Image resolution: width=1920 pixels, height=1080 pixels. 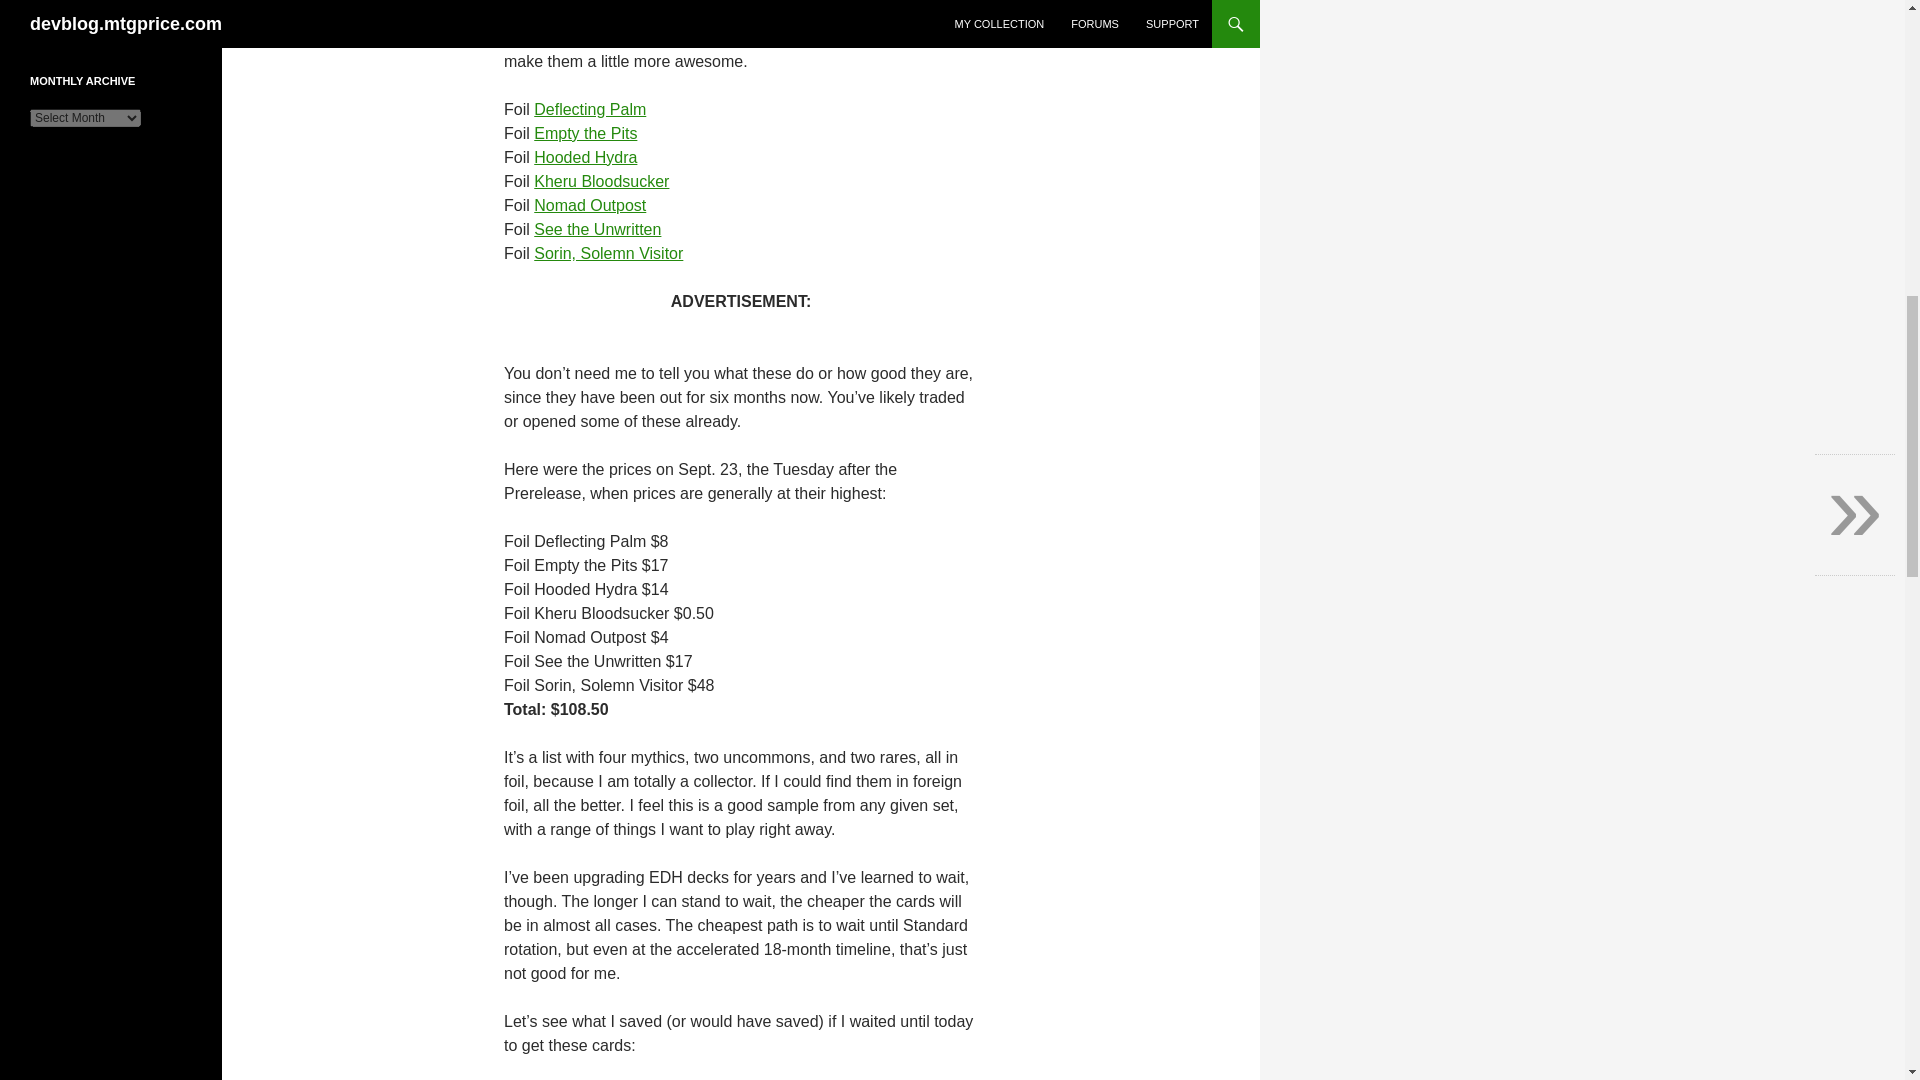 I want to click on Hooded Hydra, so click(x=585, y=158).